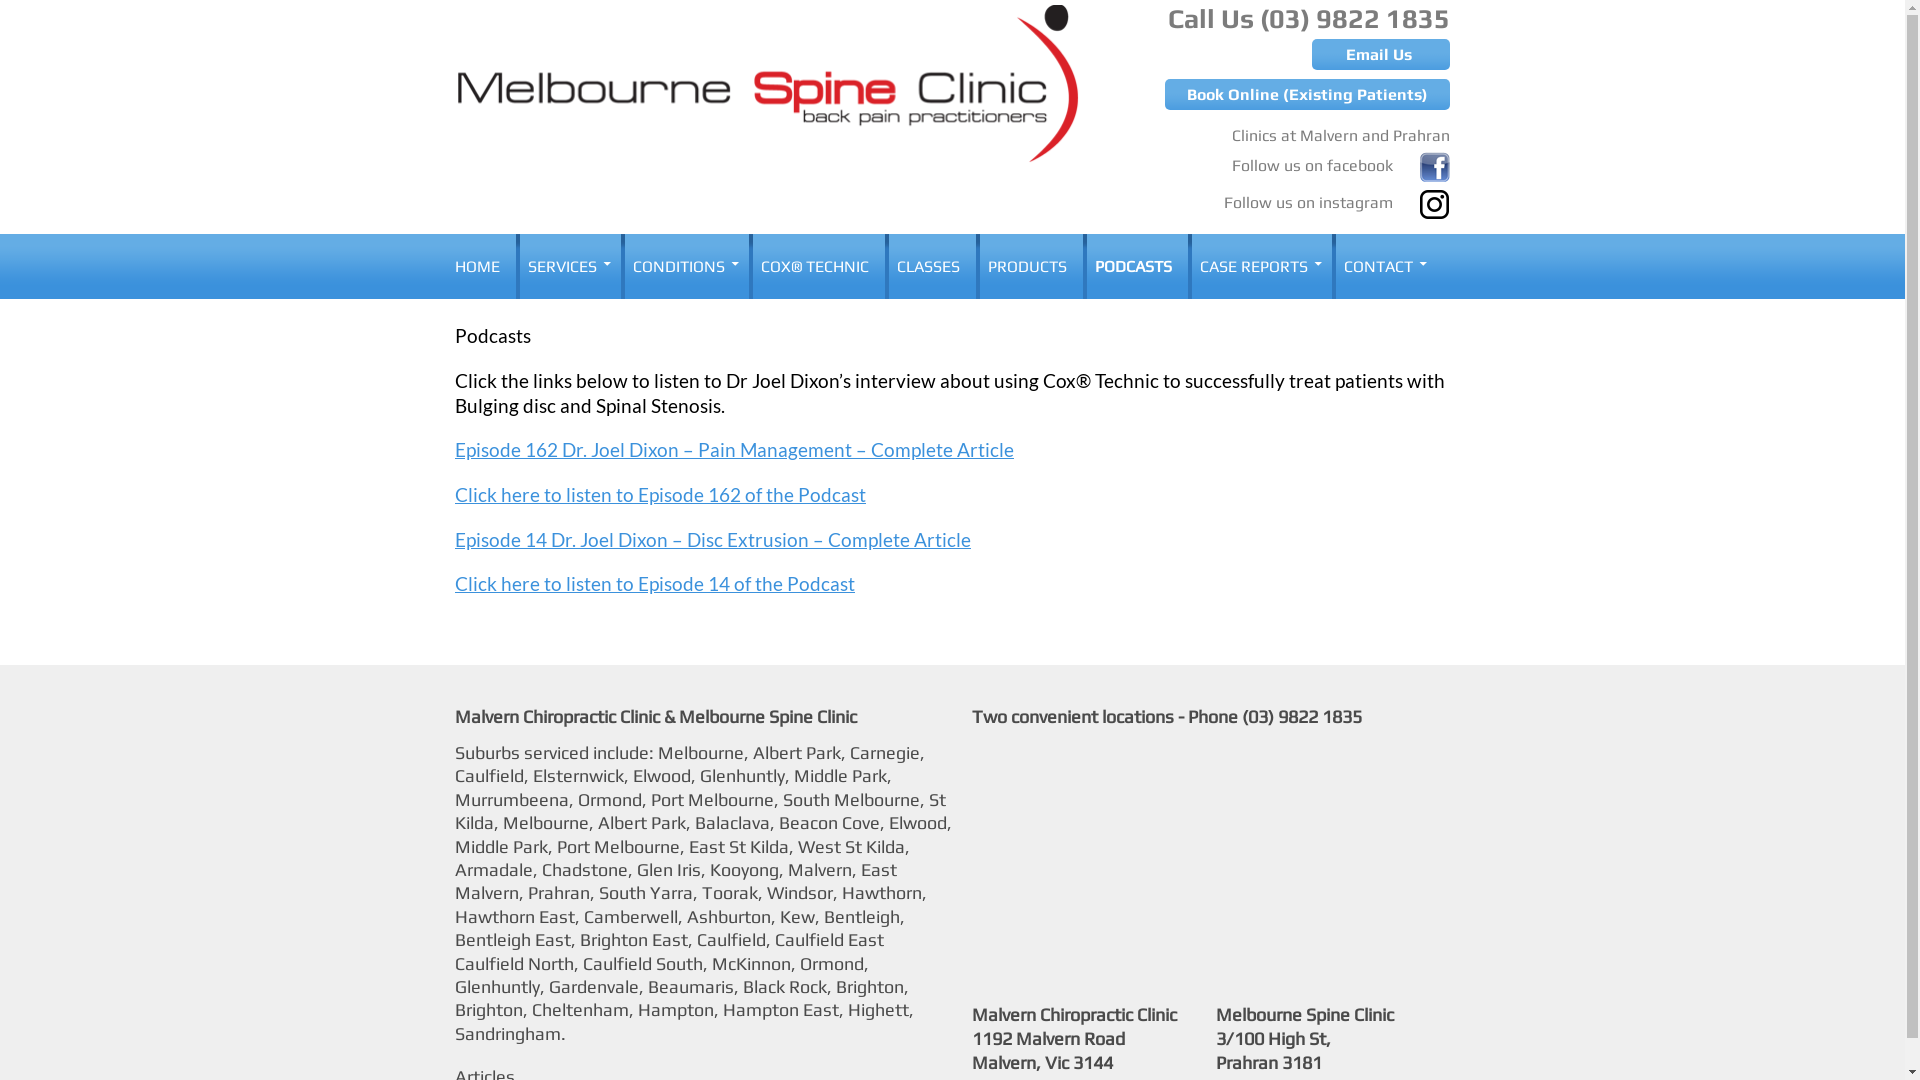  What do you see at coordinates (1382, 266) in the screenshot?
I see `CONTACT` at bounding box center [1382, 266].